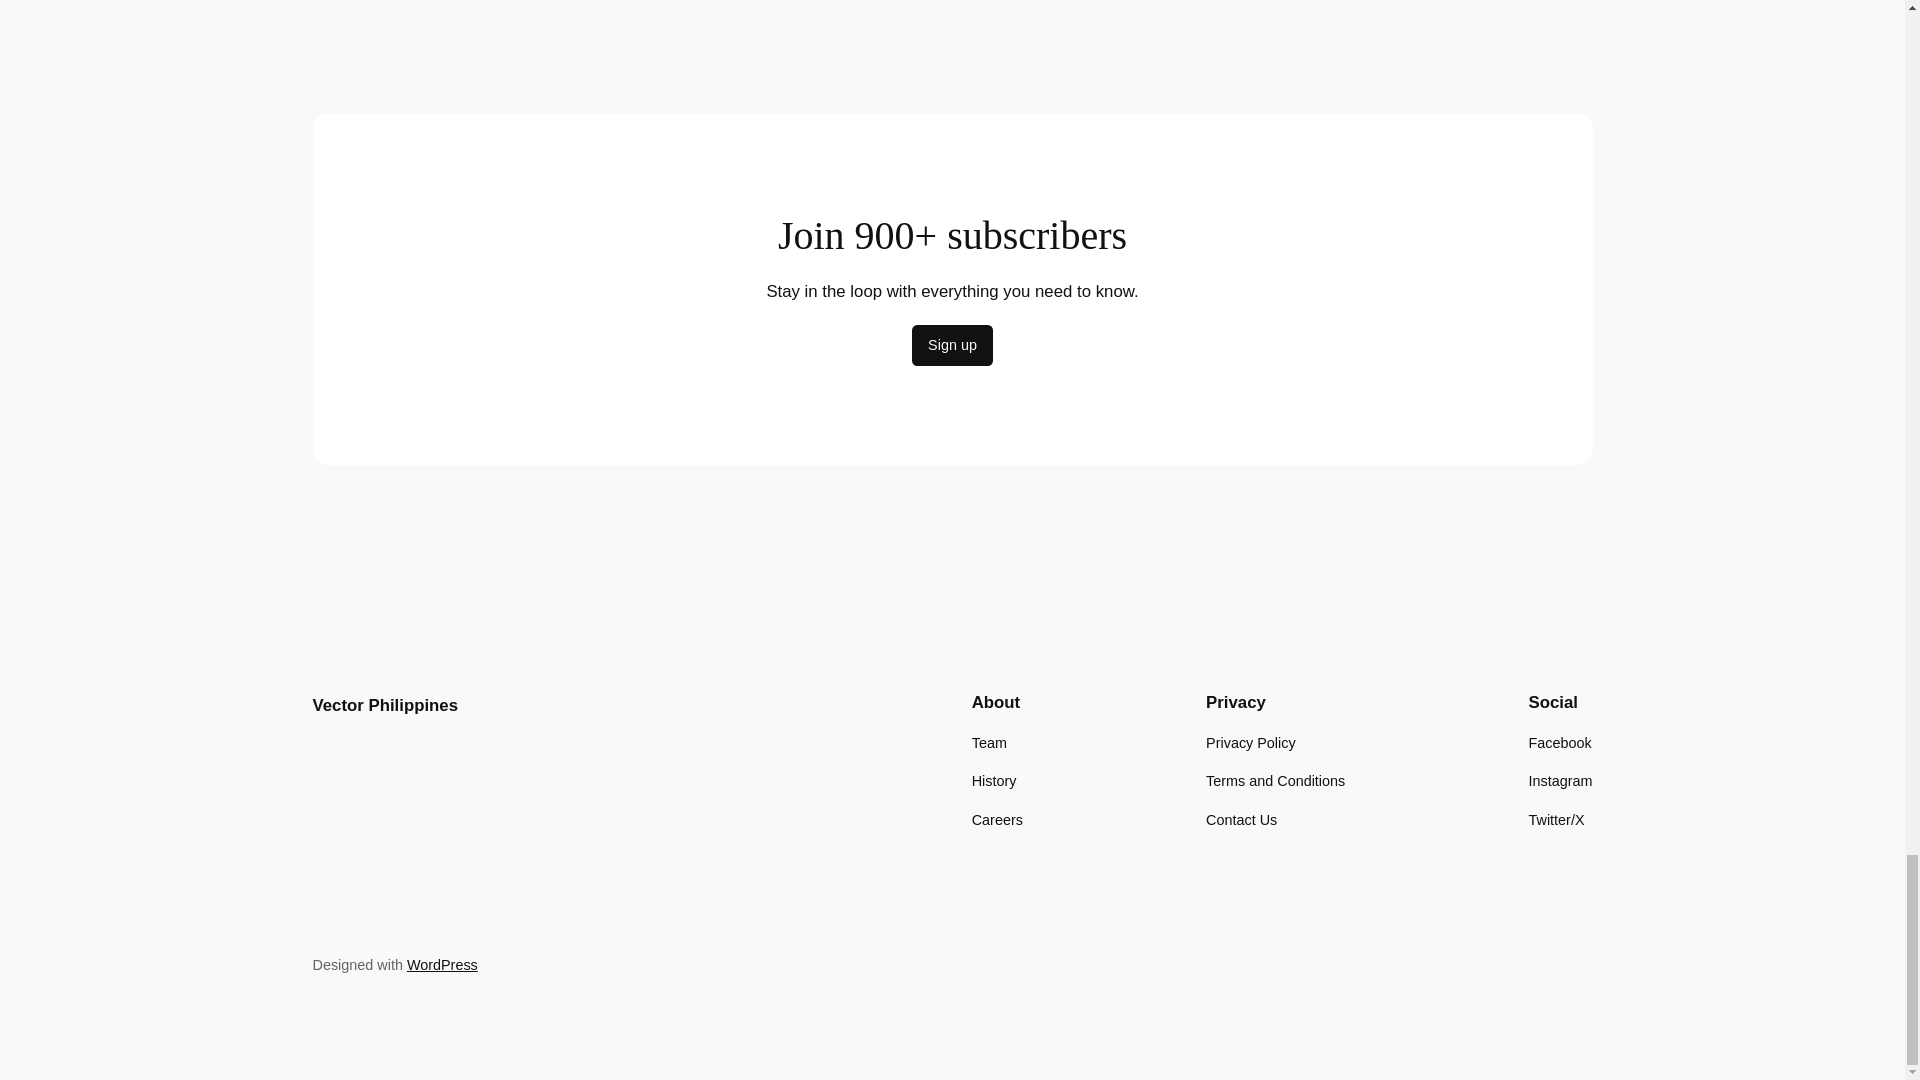 This screenshot has width=1920, height=1080. I want to click on Careers, so click(997, 818).